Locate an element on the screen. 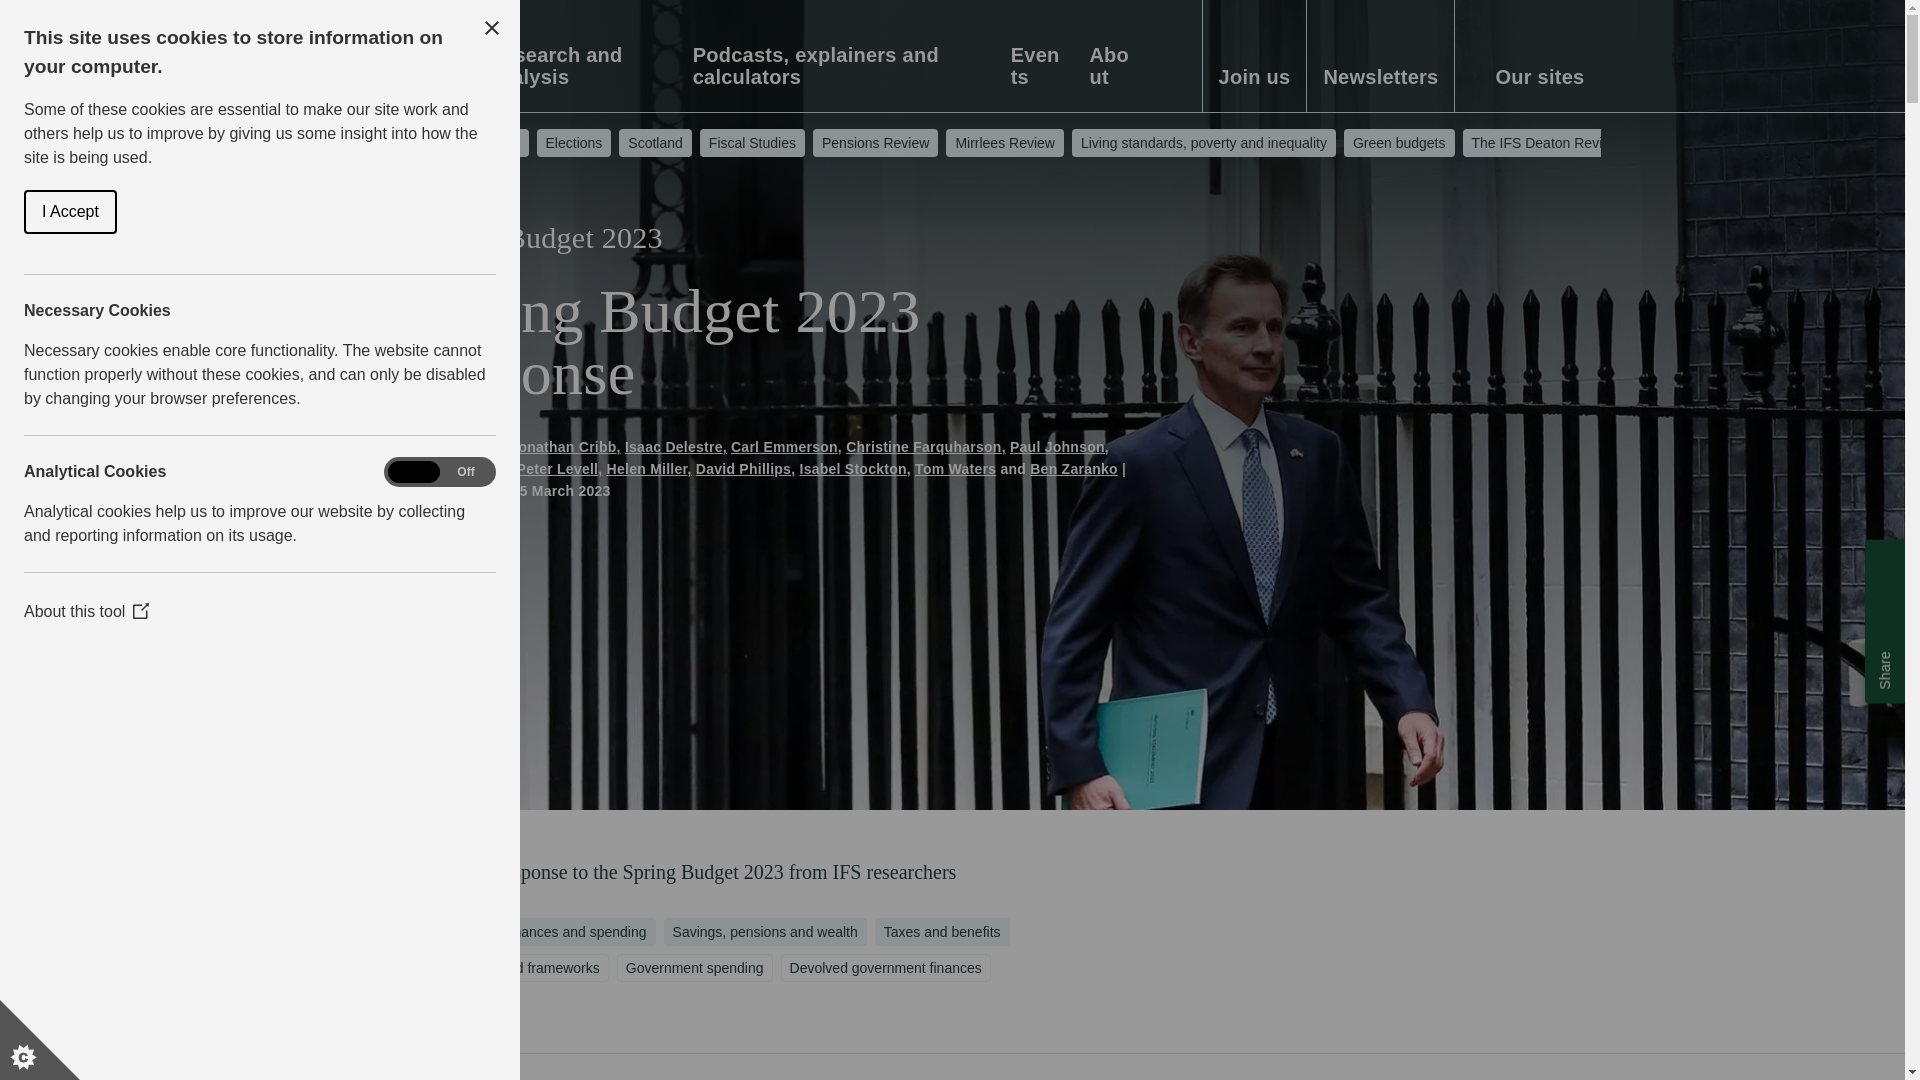 The image size is (1920, 1080). Share via Email is located at coordinates (1884, 563).